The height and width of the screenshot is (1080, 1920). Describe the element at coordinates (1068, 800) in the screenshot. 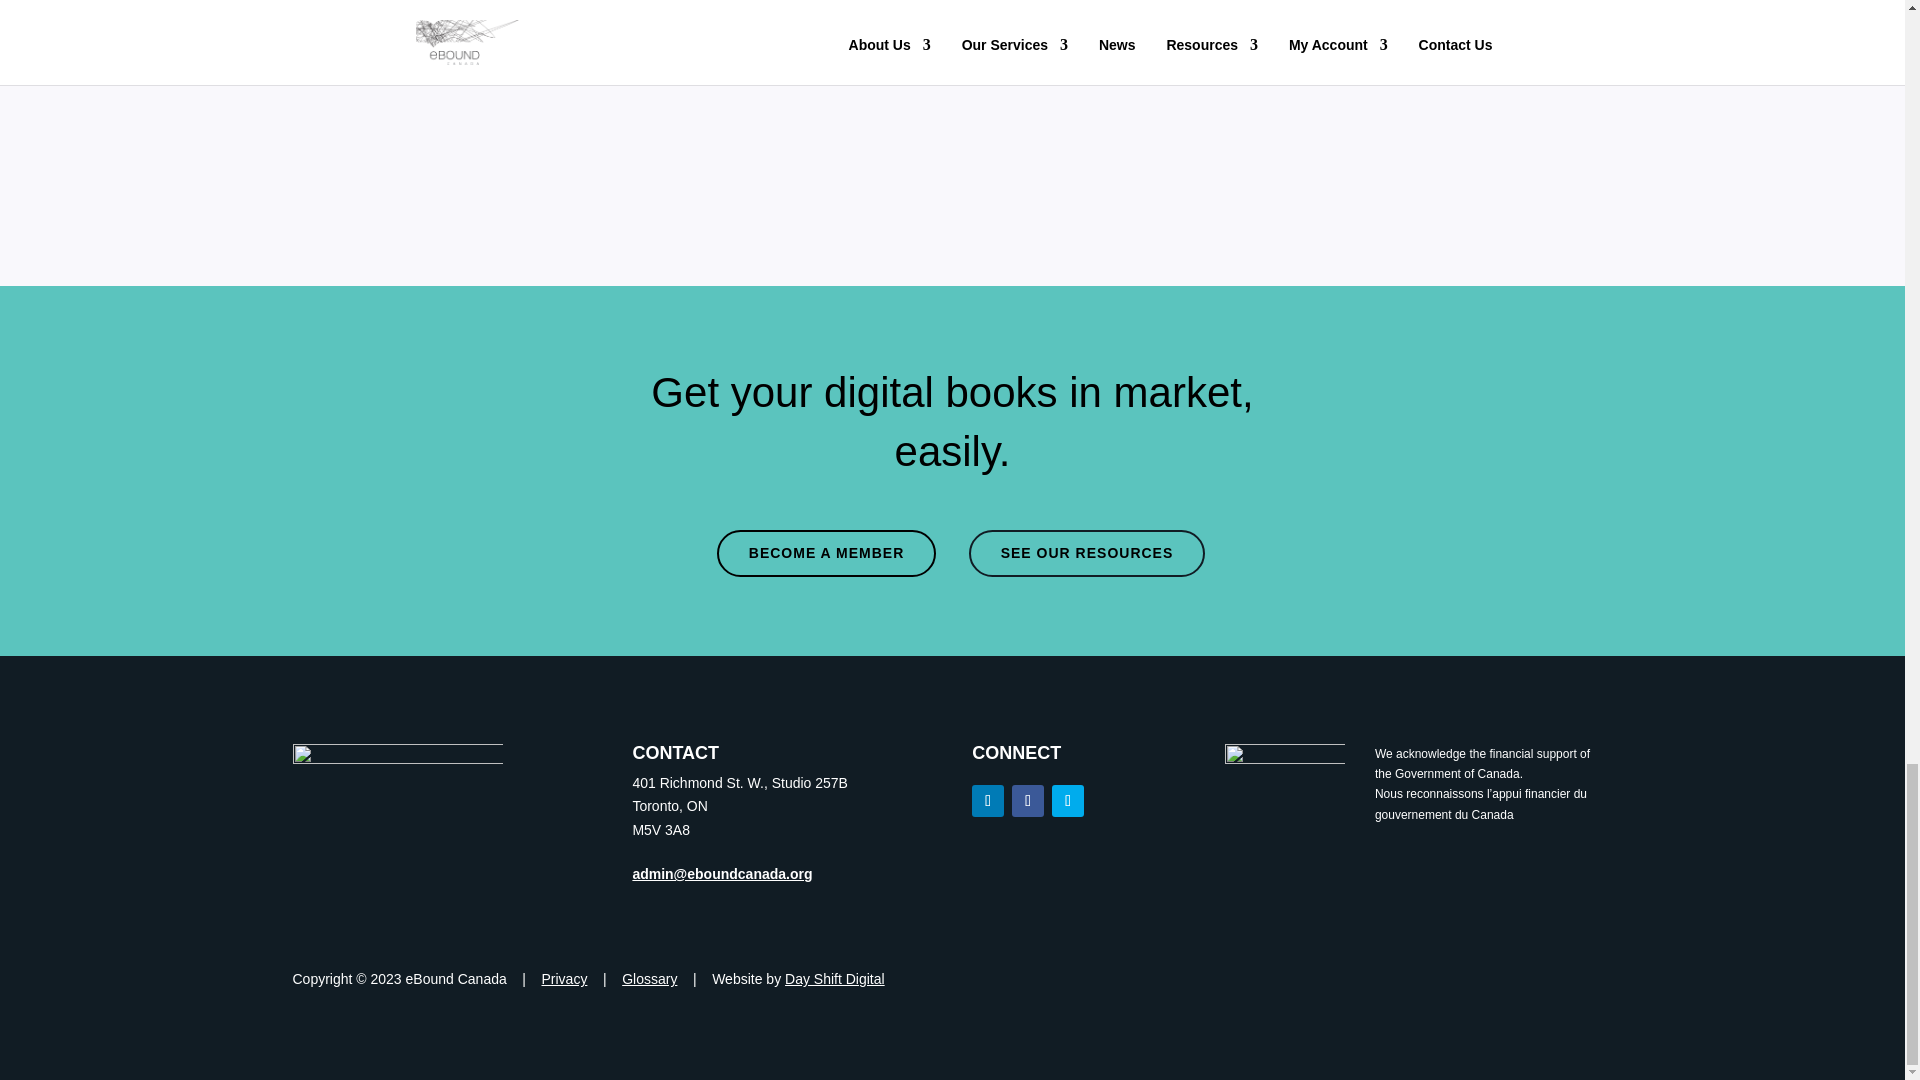

I see `Follow on Twitter` at that location.